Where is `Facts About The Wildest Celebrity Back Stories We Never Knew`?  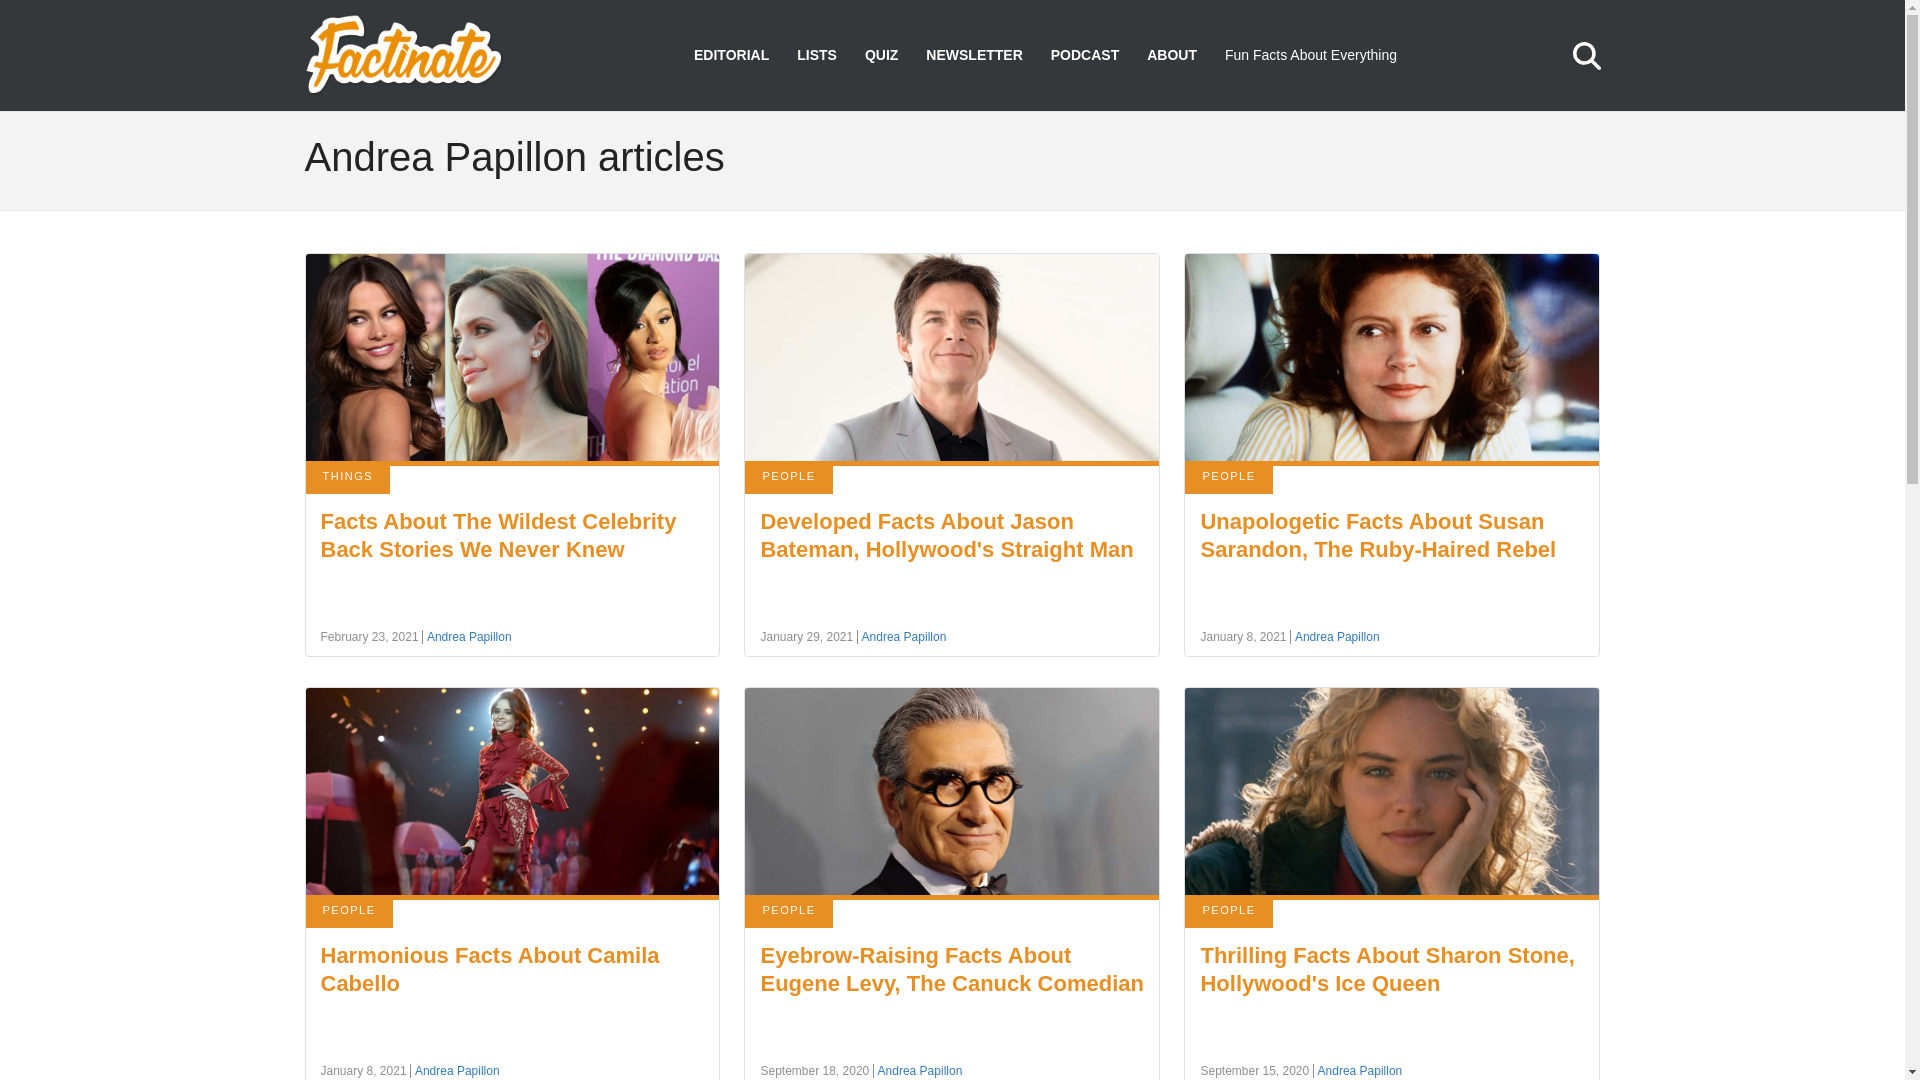
Facts About The Wildest Celebrity Back Stories We Never Knew is located at coordinates (498, 534).